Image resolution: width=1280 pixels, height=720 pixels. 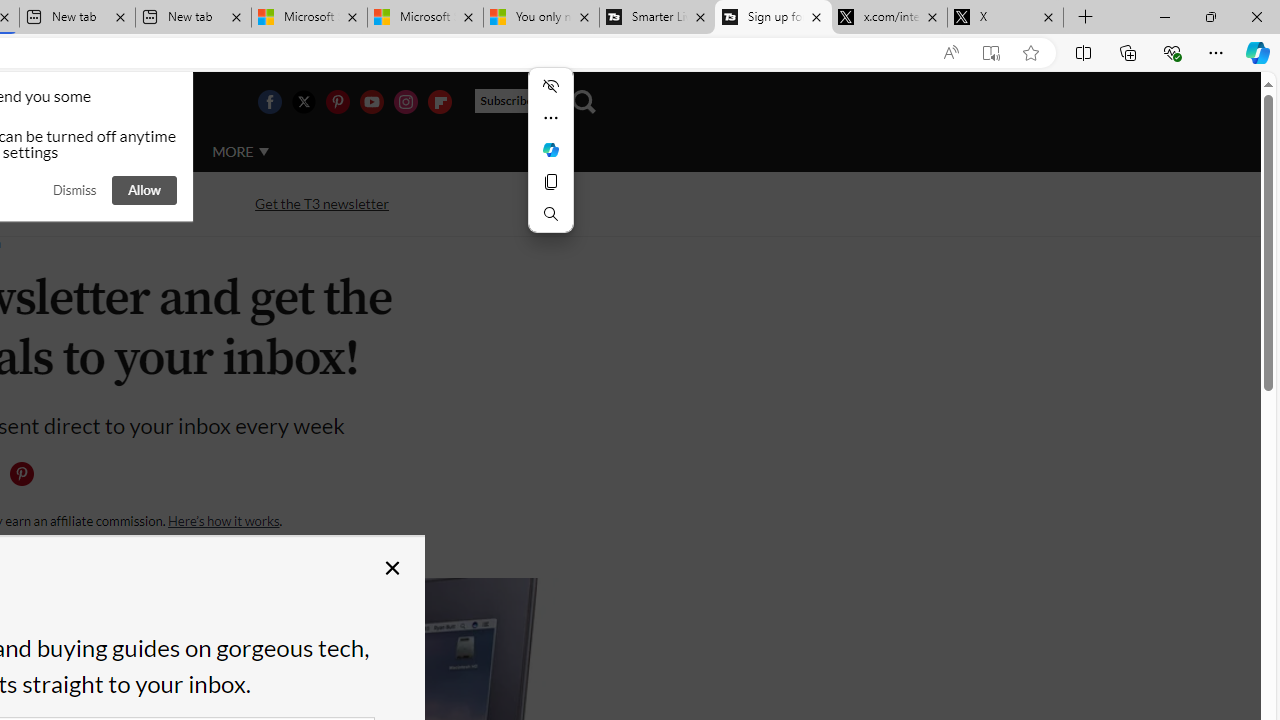 I want to click on Get the T3 newsletter, so click(x=322, y=204).